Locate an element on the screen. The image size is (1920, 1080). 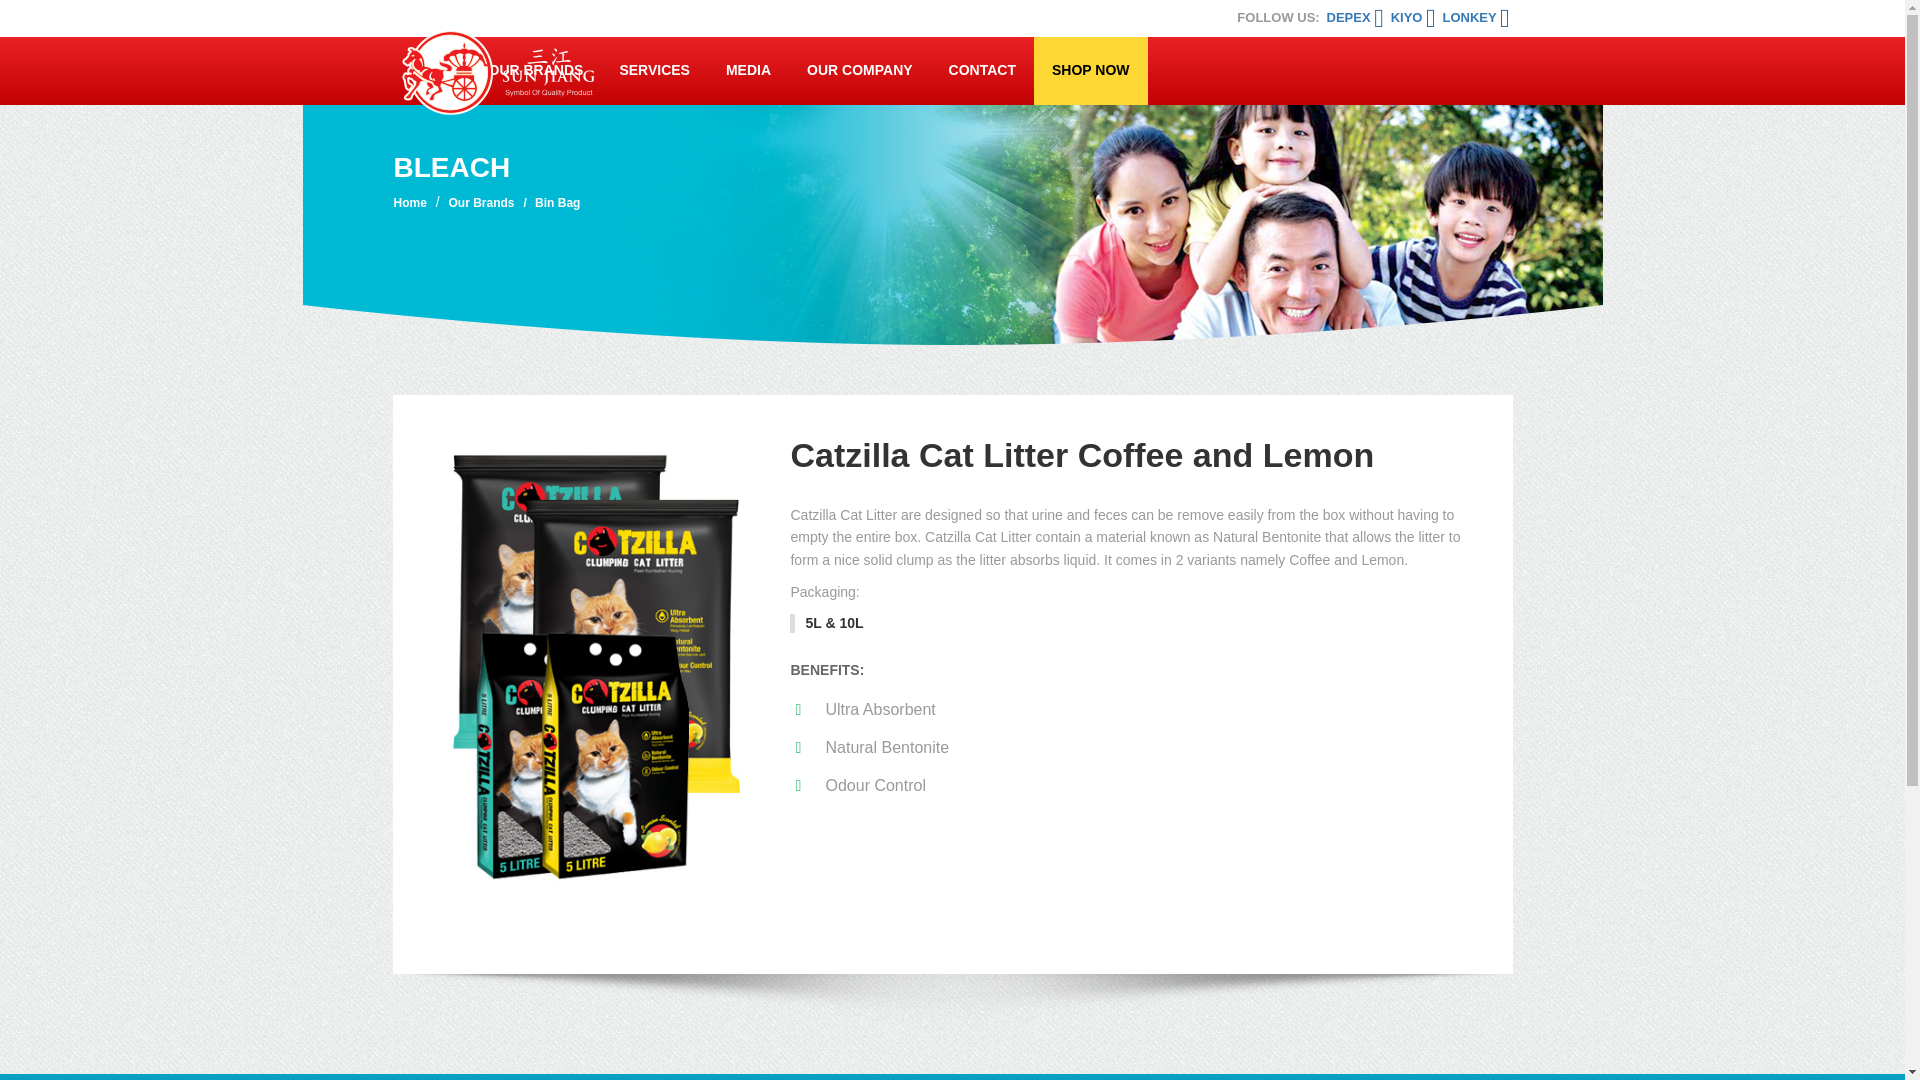
DEPEX is located at coordinates (1355, 16).